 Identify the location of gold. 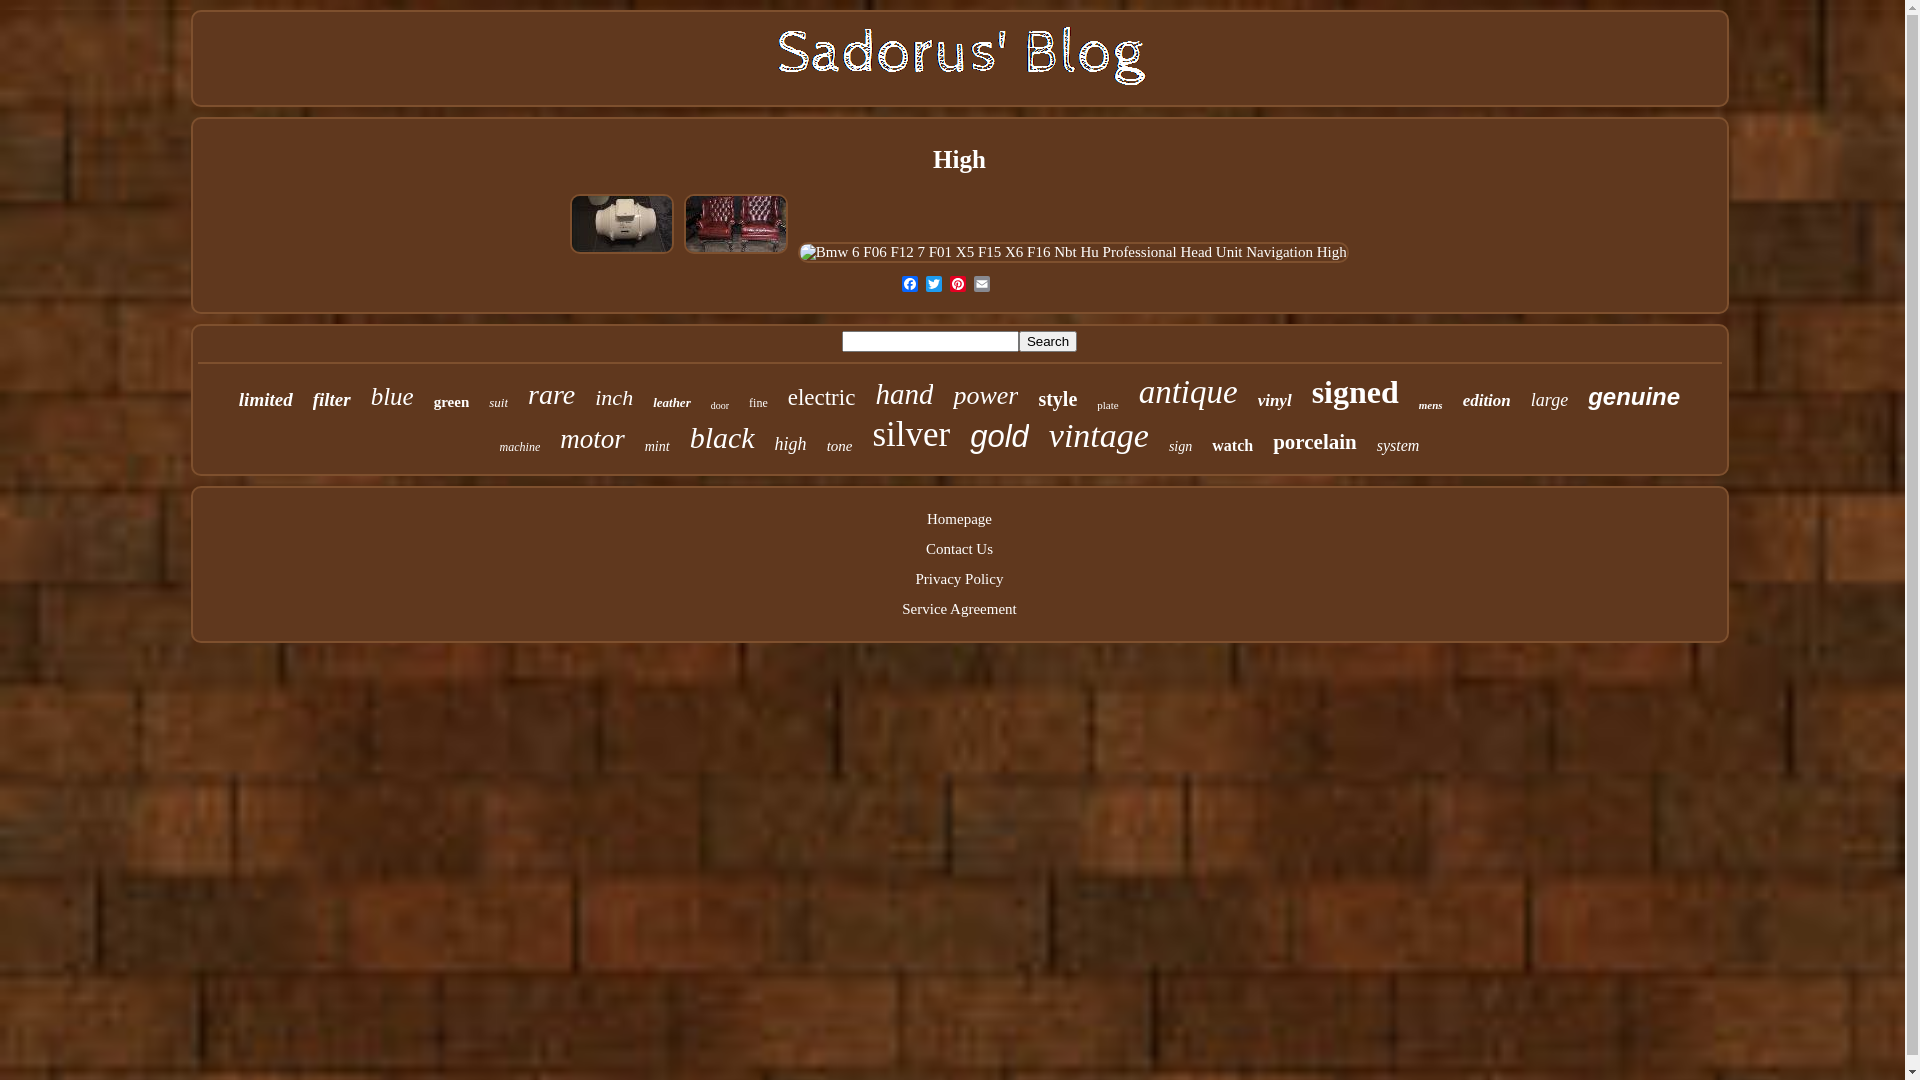
(1000, 436).